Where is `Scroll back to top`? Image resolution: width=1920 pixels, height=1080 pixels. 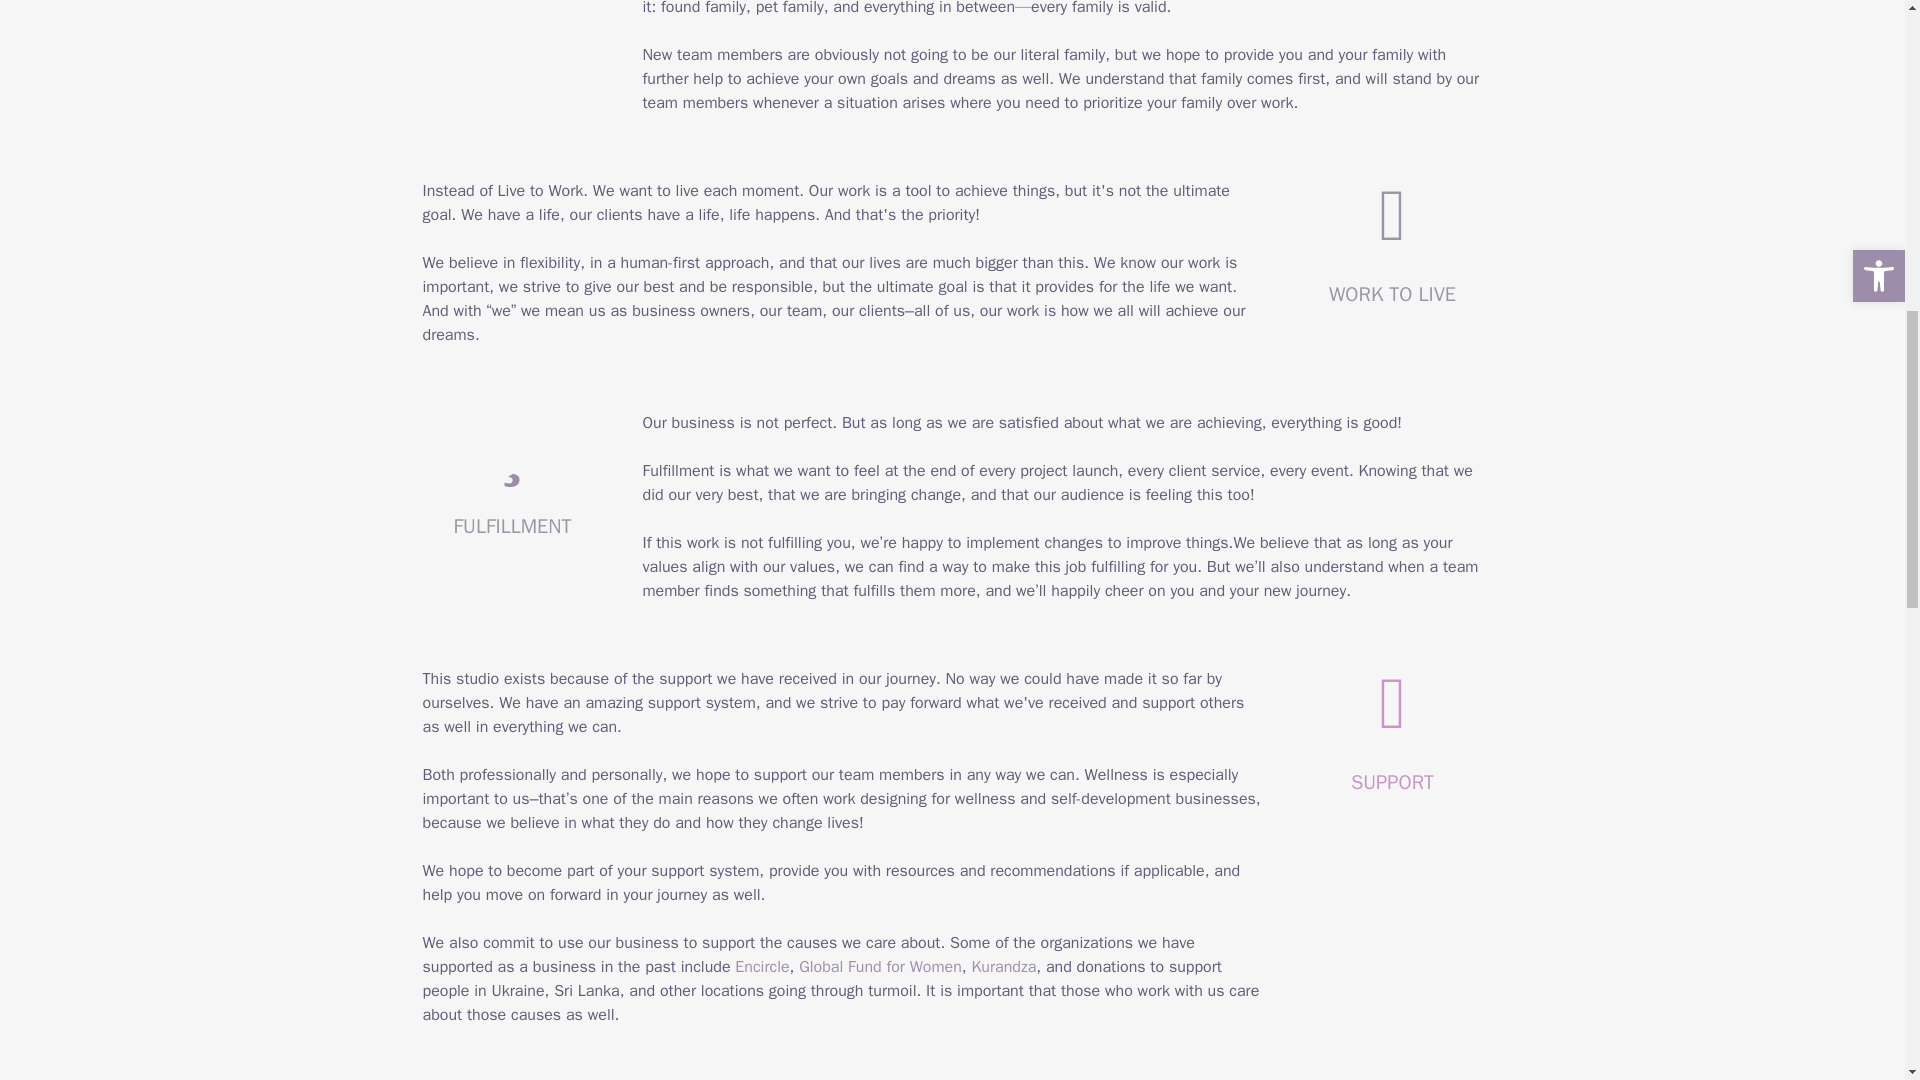 Scroll back to top is located at coordinates (1855, 949).